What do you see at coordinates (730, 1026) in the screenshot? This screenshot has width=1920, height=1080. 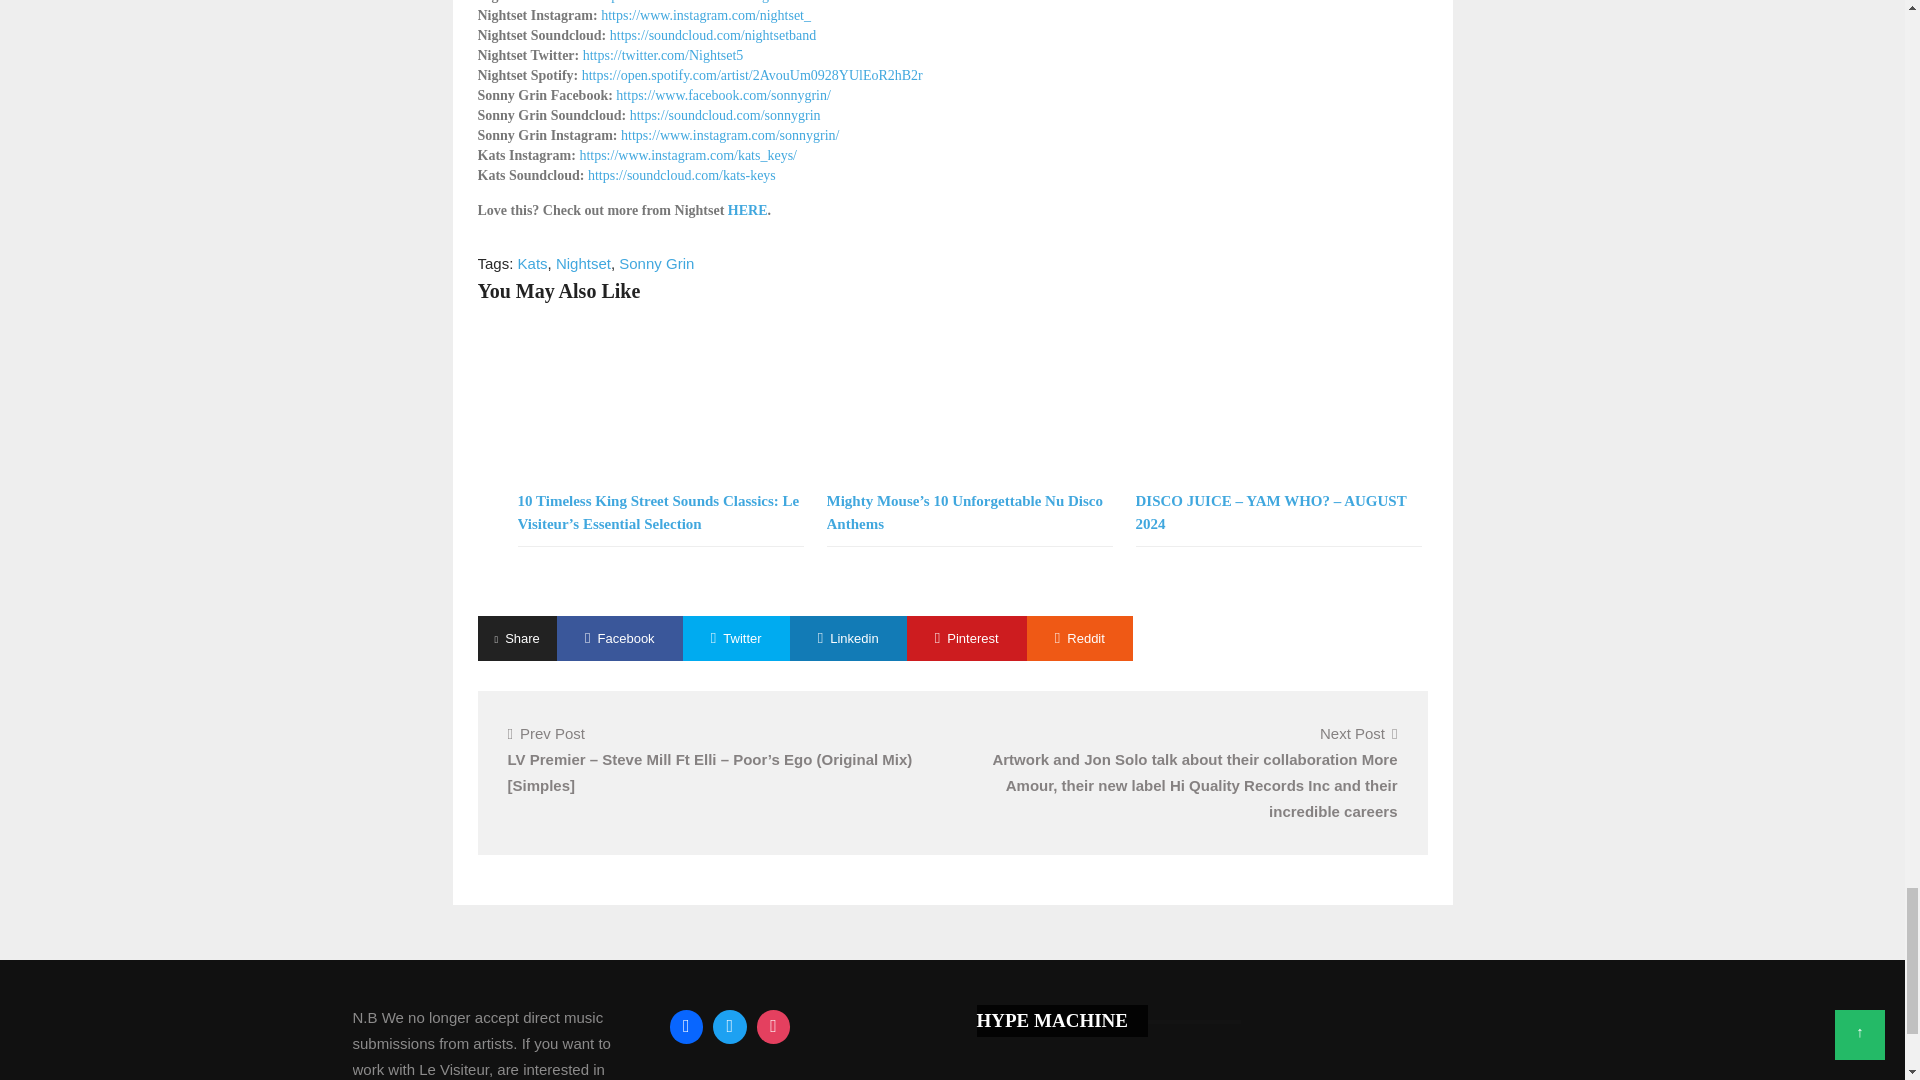 I see `Twitter` at bounding box center [730, 1026].